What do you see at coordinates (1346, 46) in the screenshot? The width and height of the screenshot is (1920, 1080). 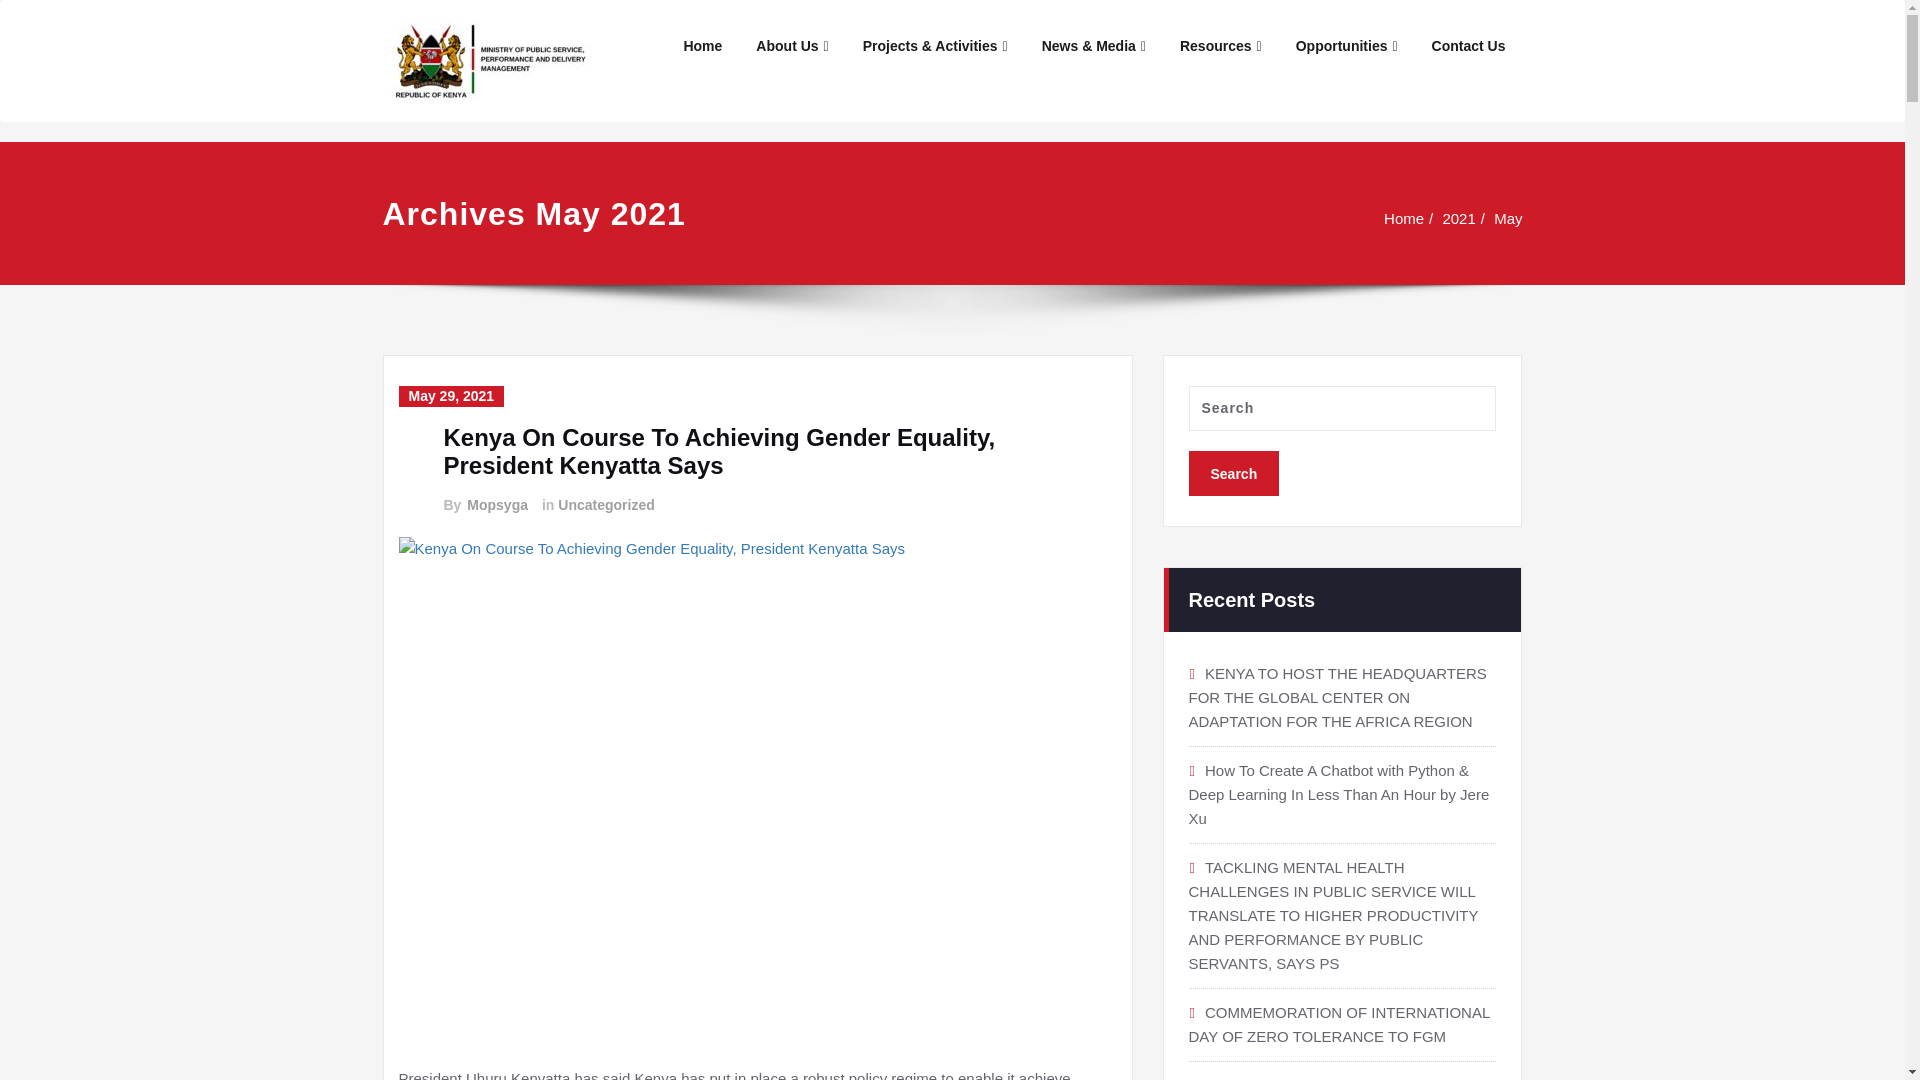 I see `Opportunities` at bounding box center [1346, 46].